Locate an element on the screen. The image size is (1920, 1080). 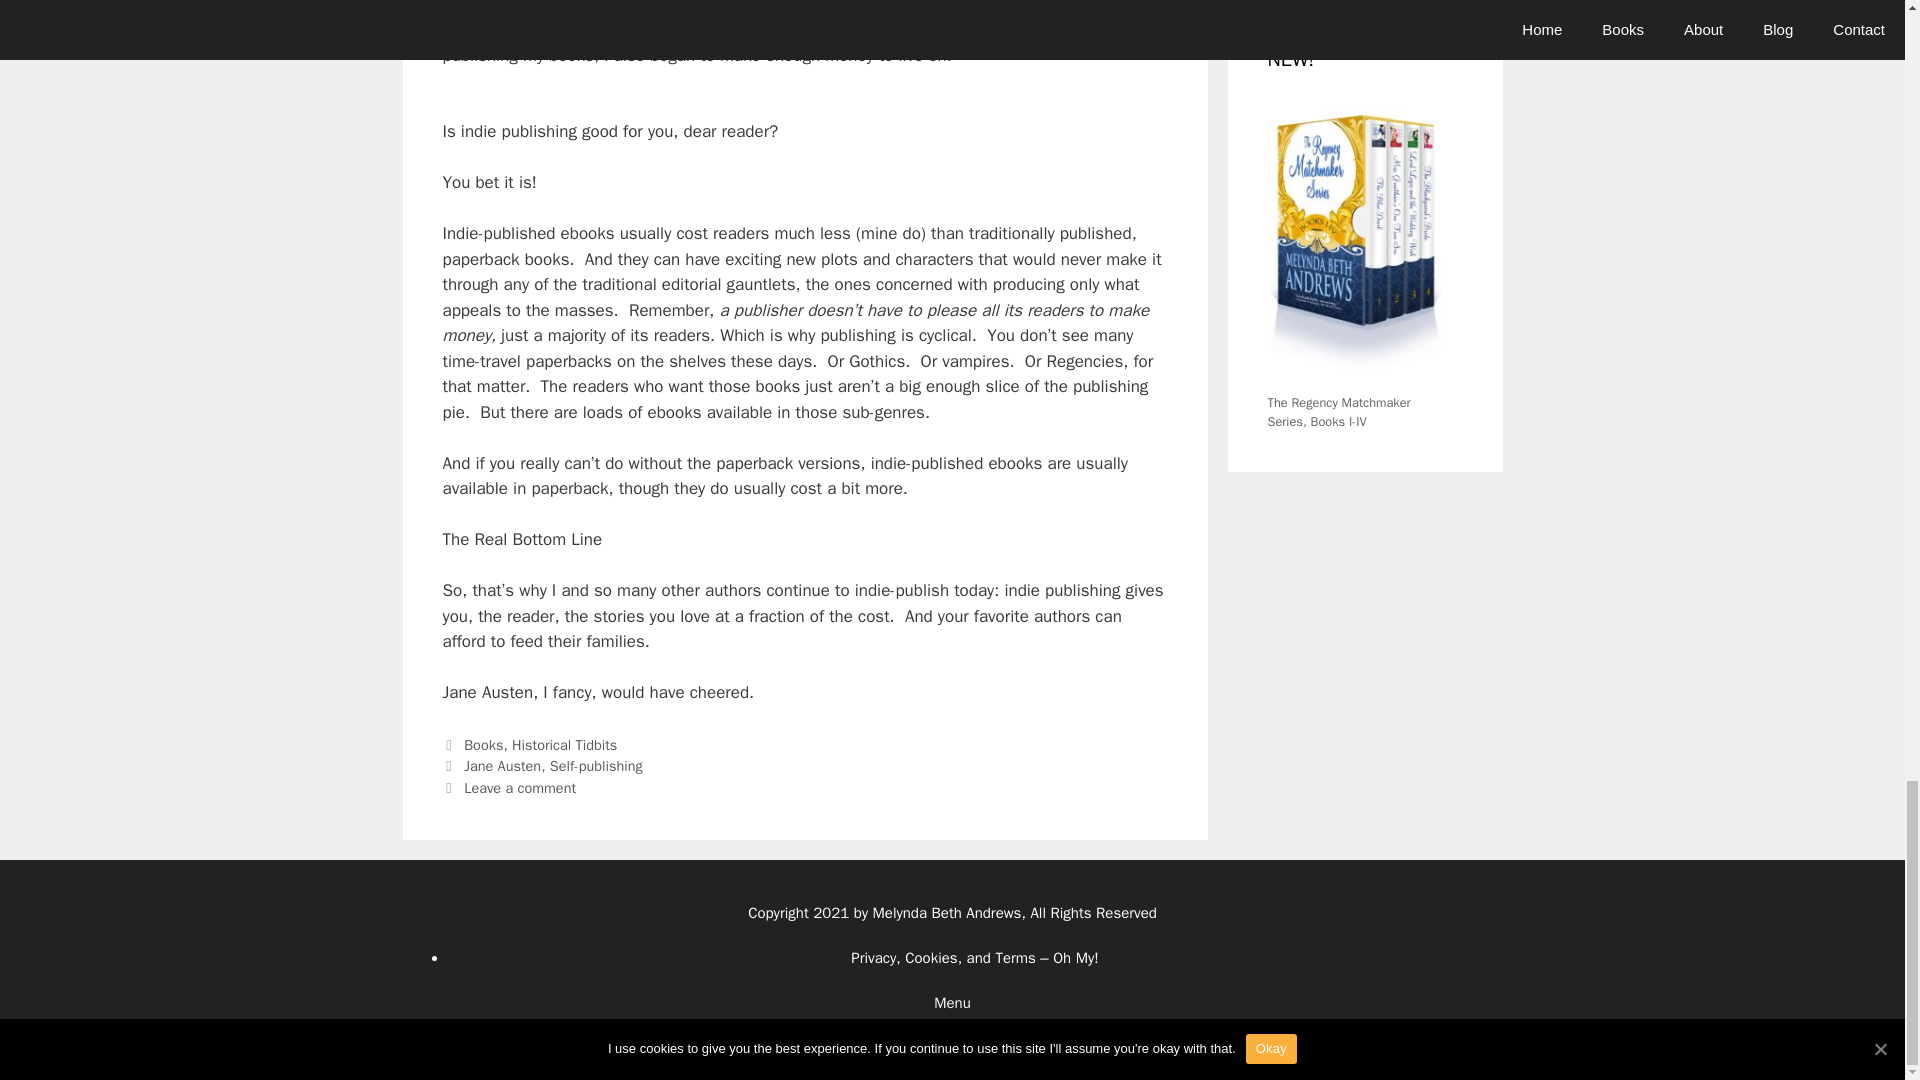
Leave a comment is located at coordinates (520, 788).